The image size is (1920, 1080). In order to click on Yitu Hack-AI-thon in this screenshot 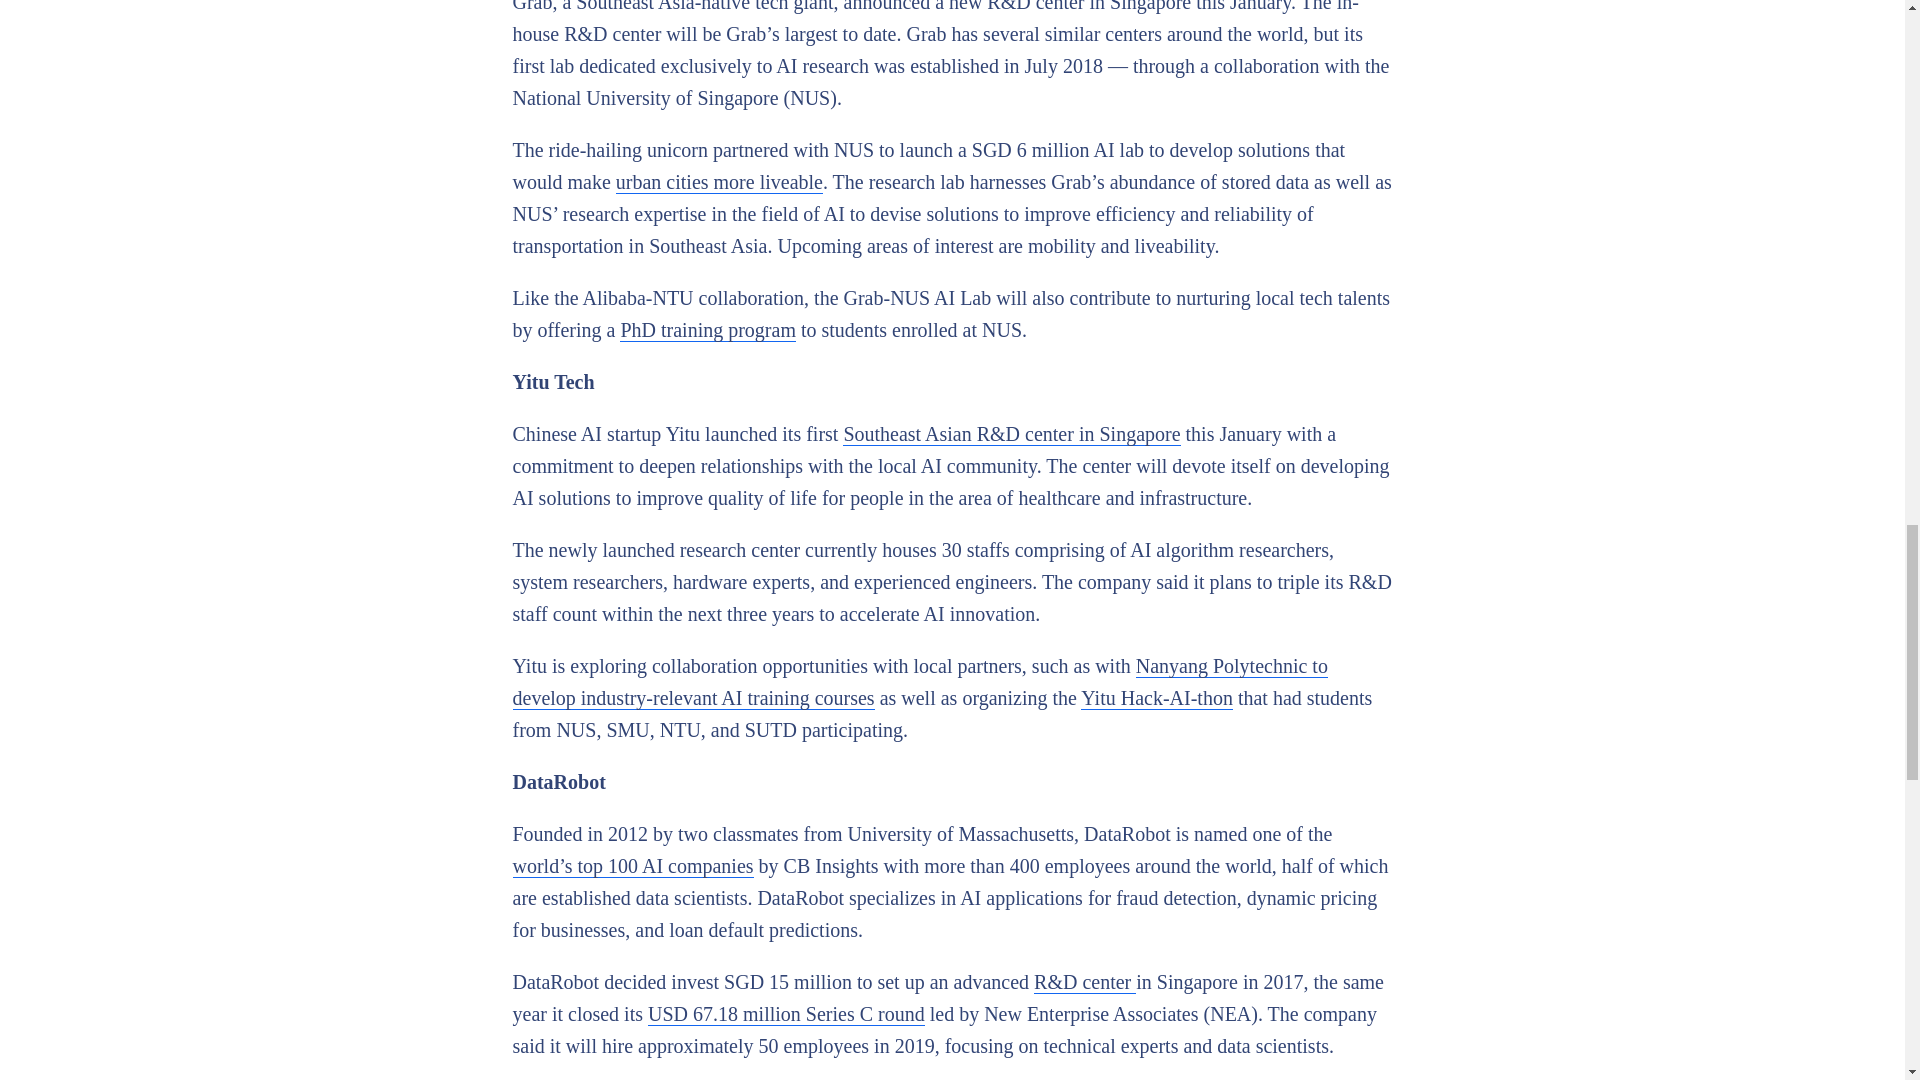, I will do `click(1156, 698)`.